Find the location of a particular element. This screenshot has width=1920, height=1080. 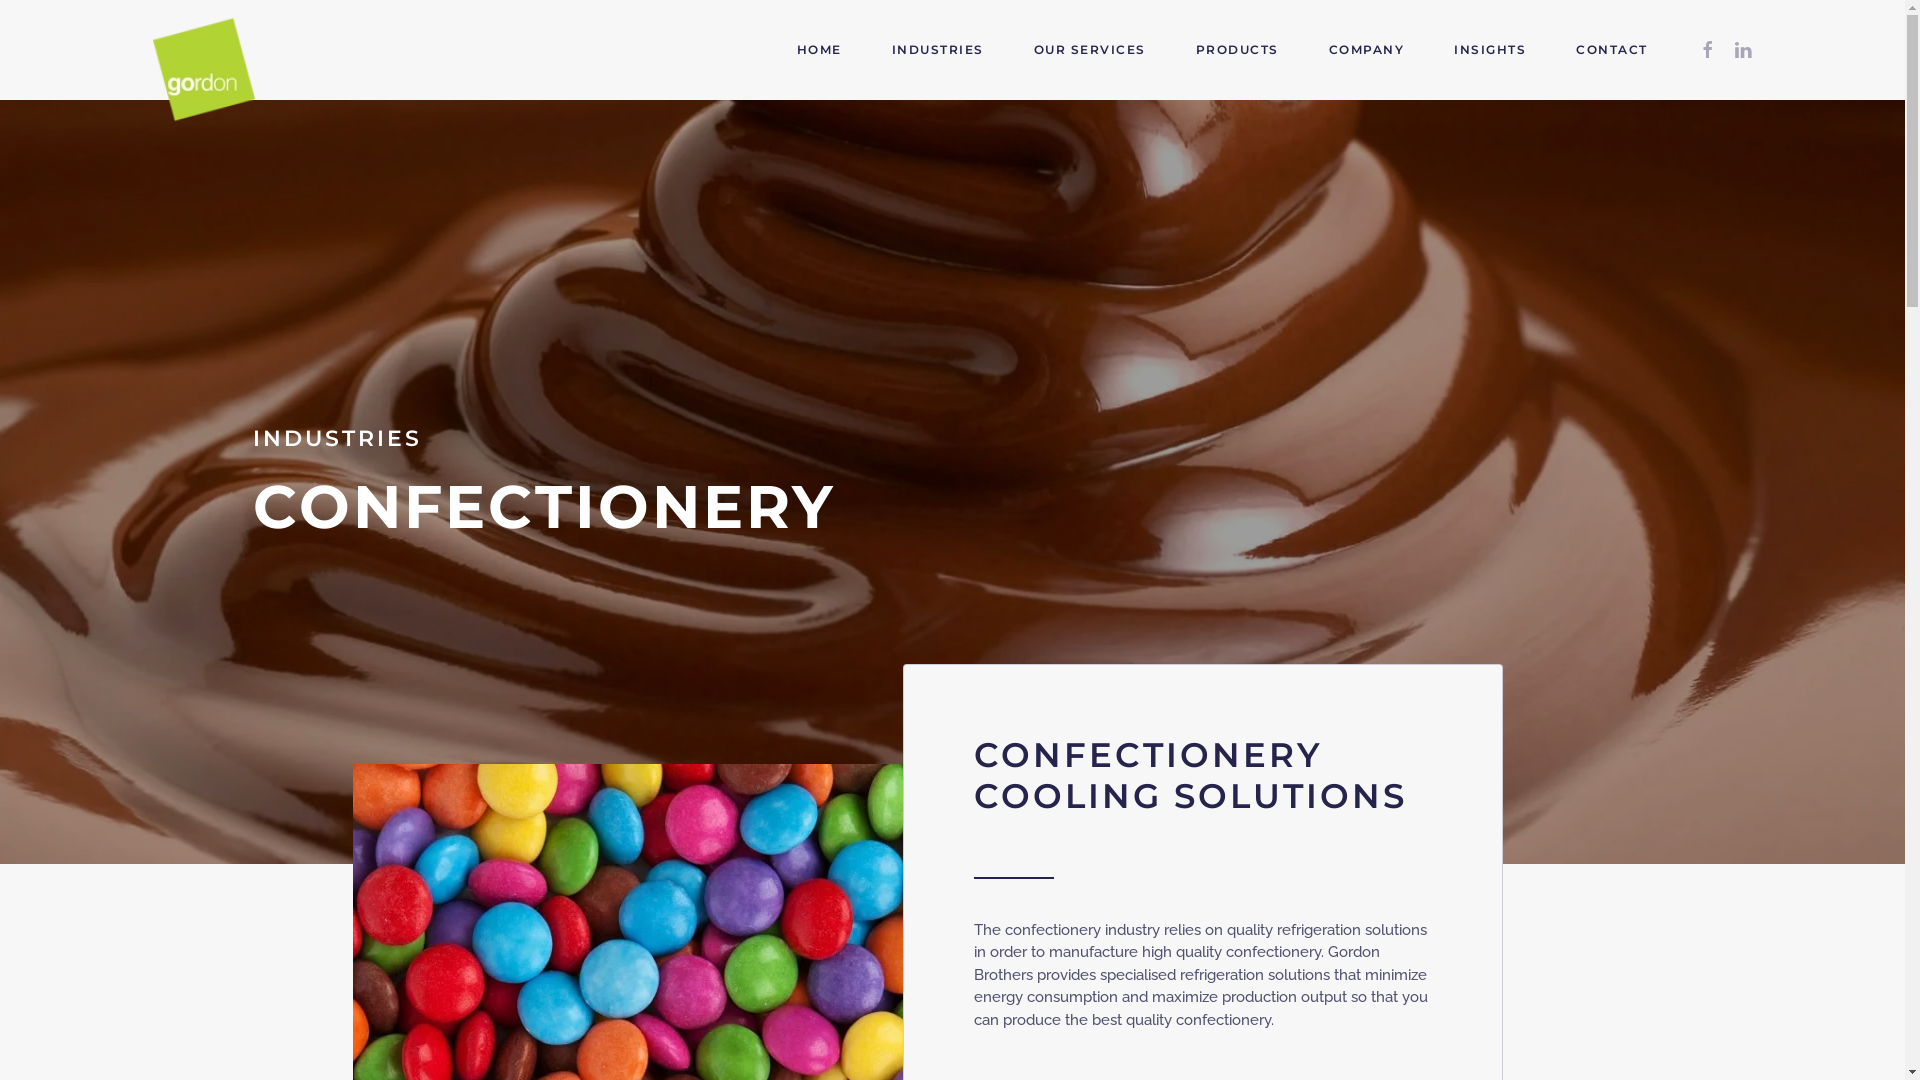

HOME is located at coordinates (818, 50).